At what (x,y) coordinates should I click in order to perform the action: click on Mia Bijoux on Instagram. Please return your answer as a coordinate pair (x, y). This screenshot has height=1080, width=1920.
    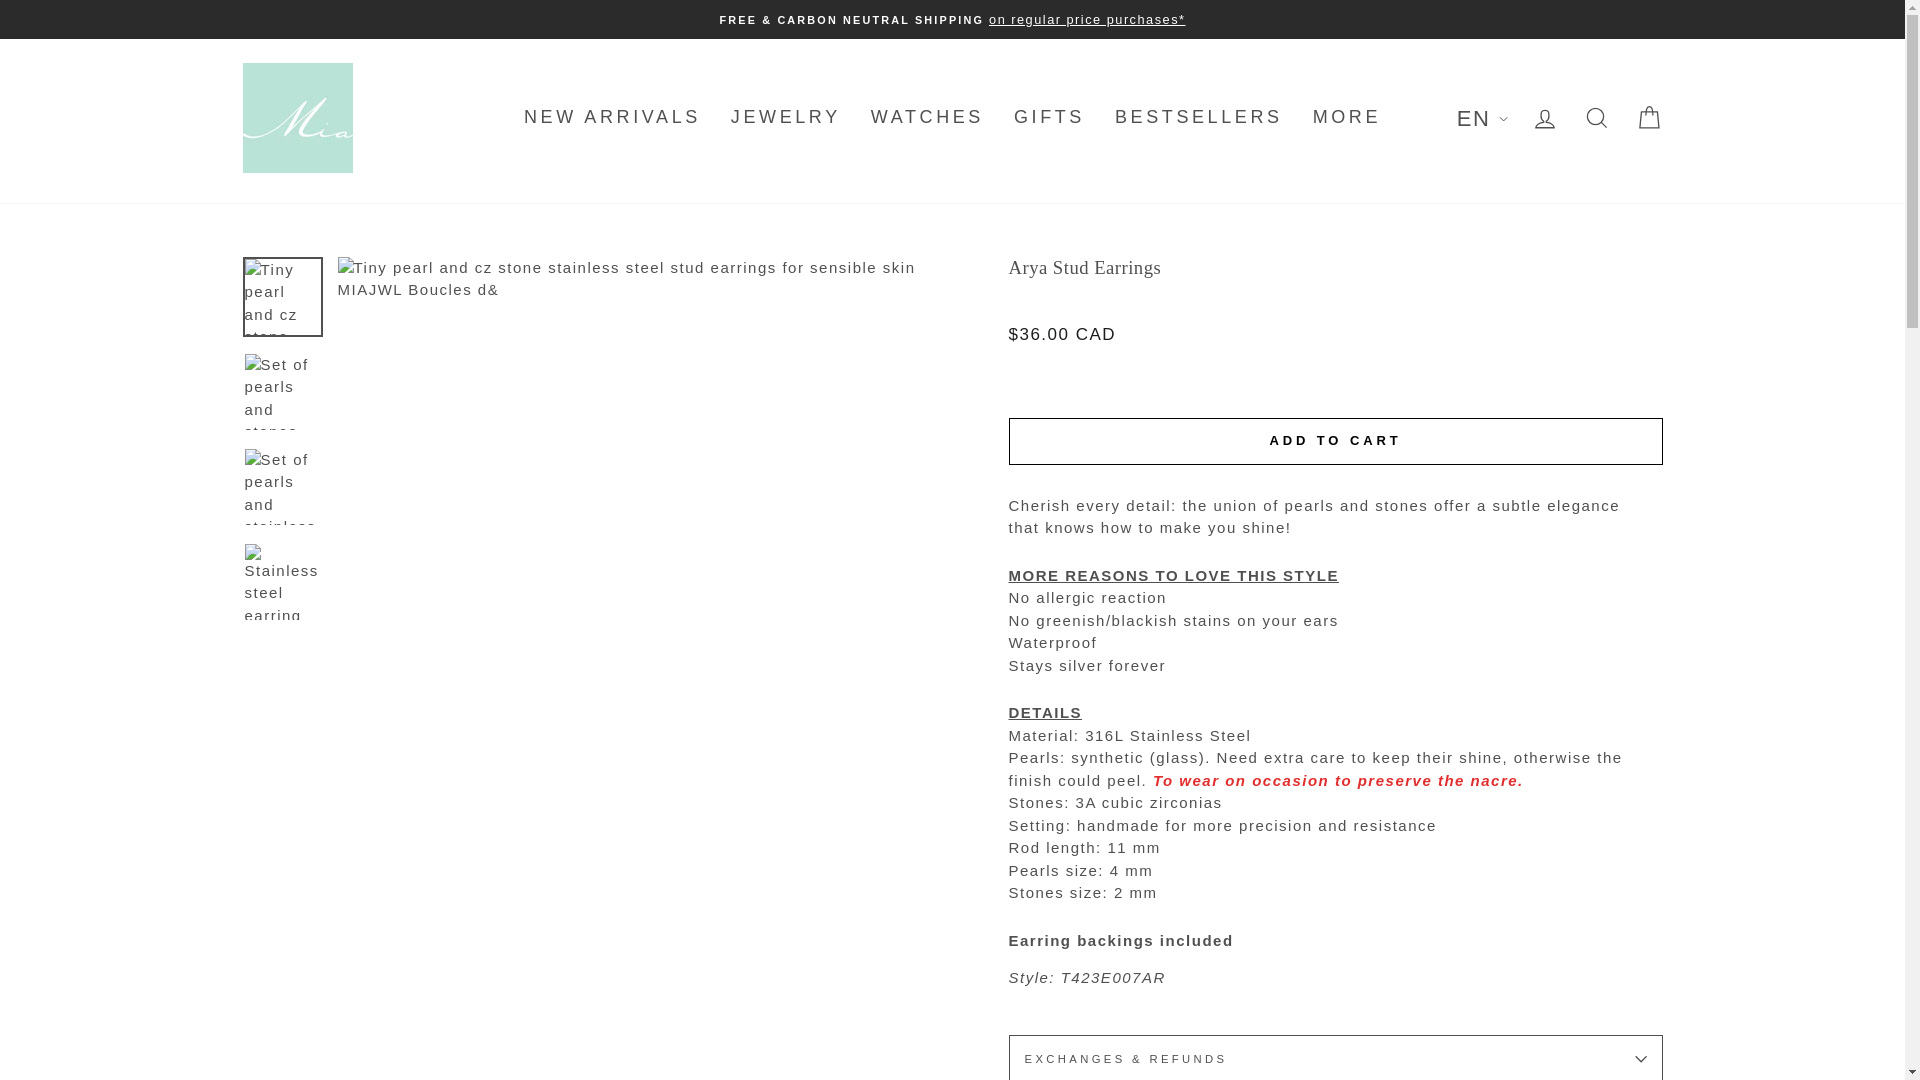
    Looking at the image, I should click on (1442, 16).